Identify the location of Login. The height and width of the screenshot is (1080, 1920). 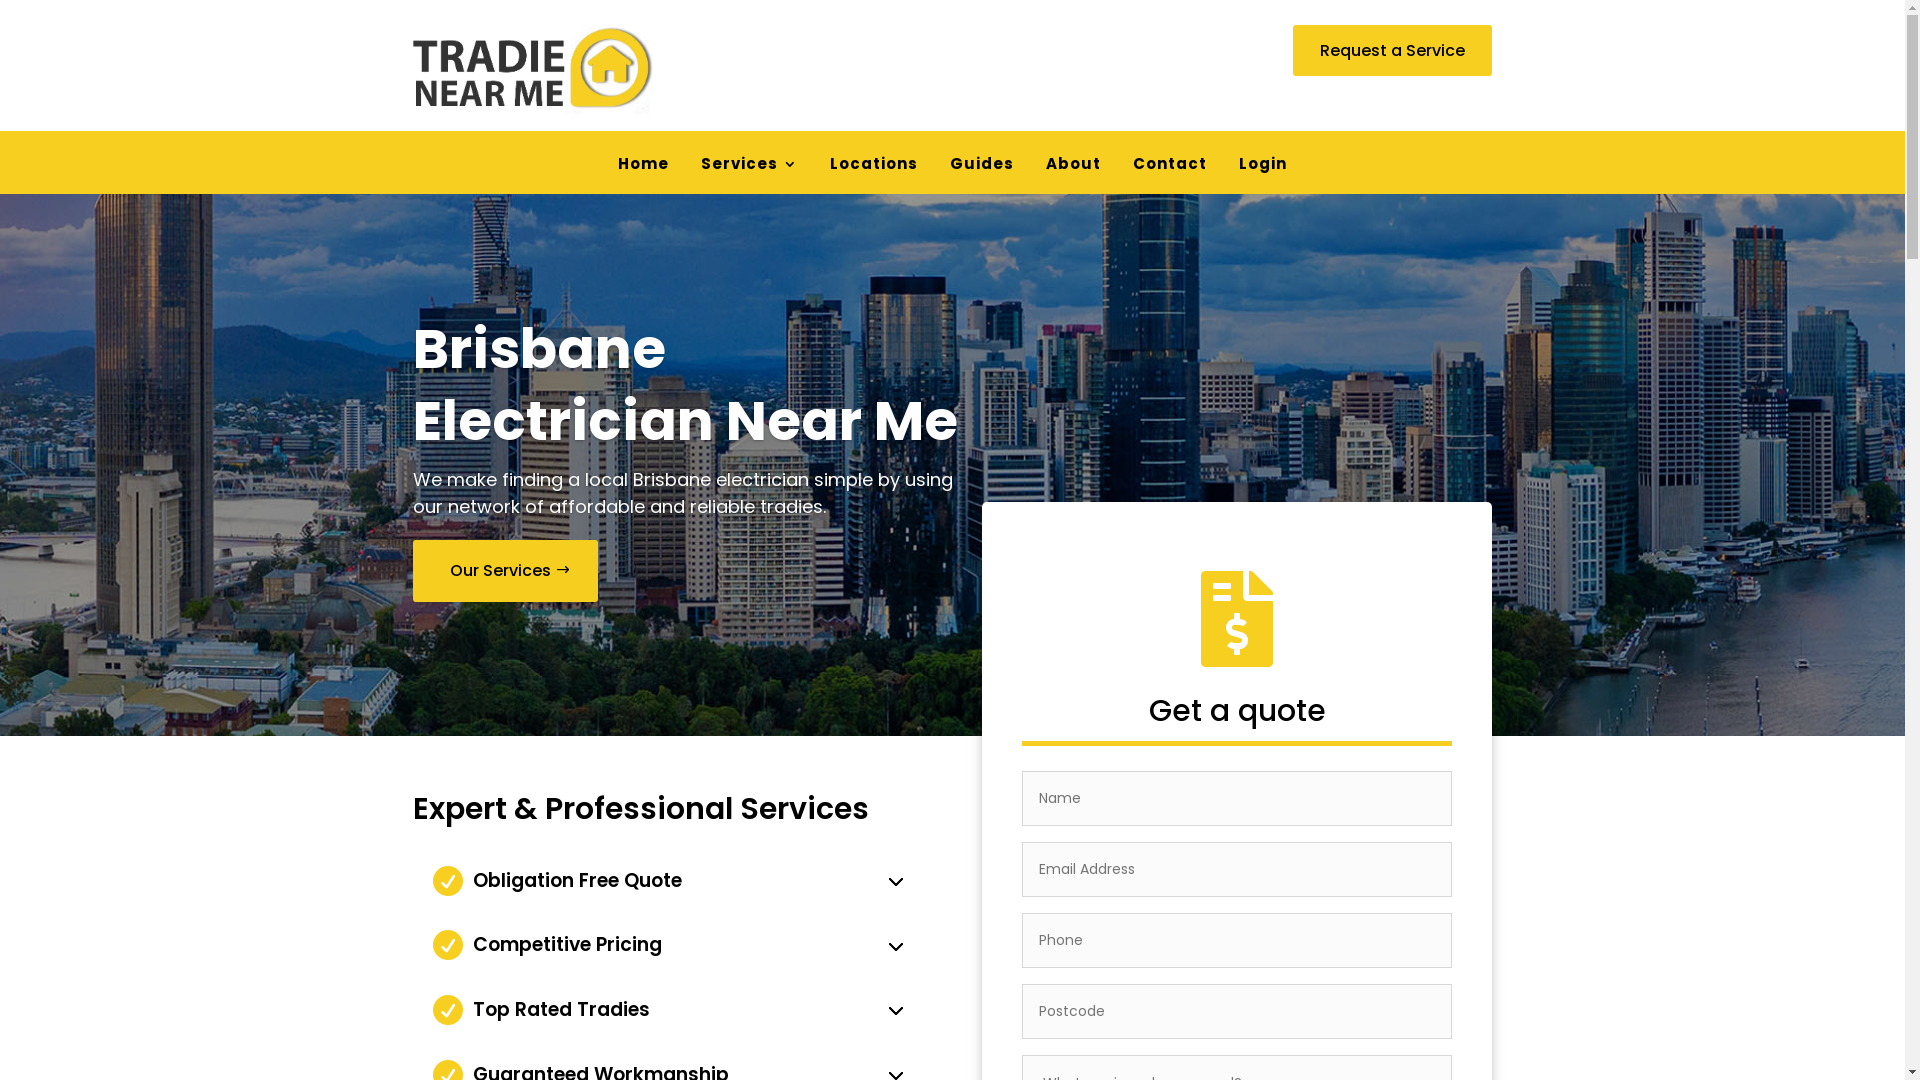
(1263, 168).